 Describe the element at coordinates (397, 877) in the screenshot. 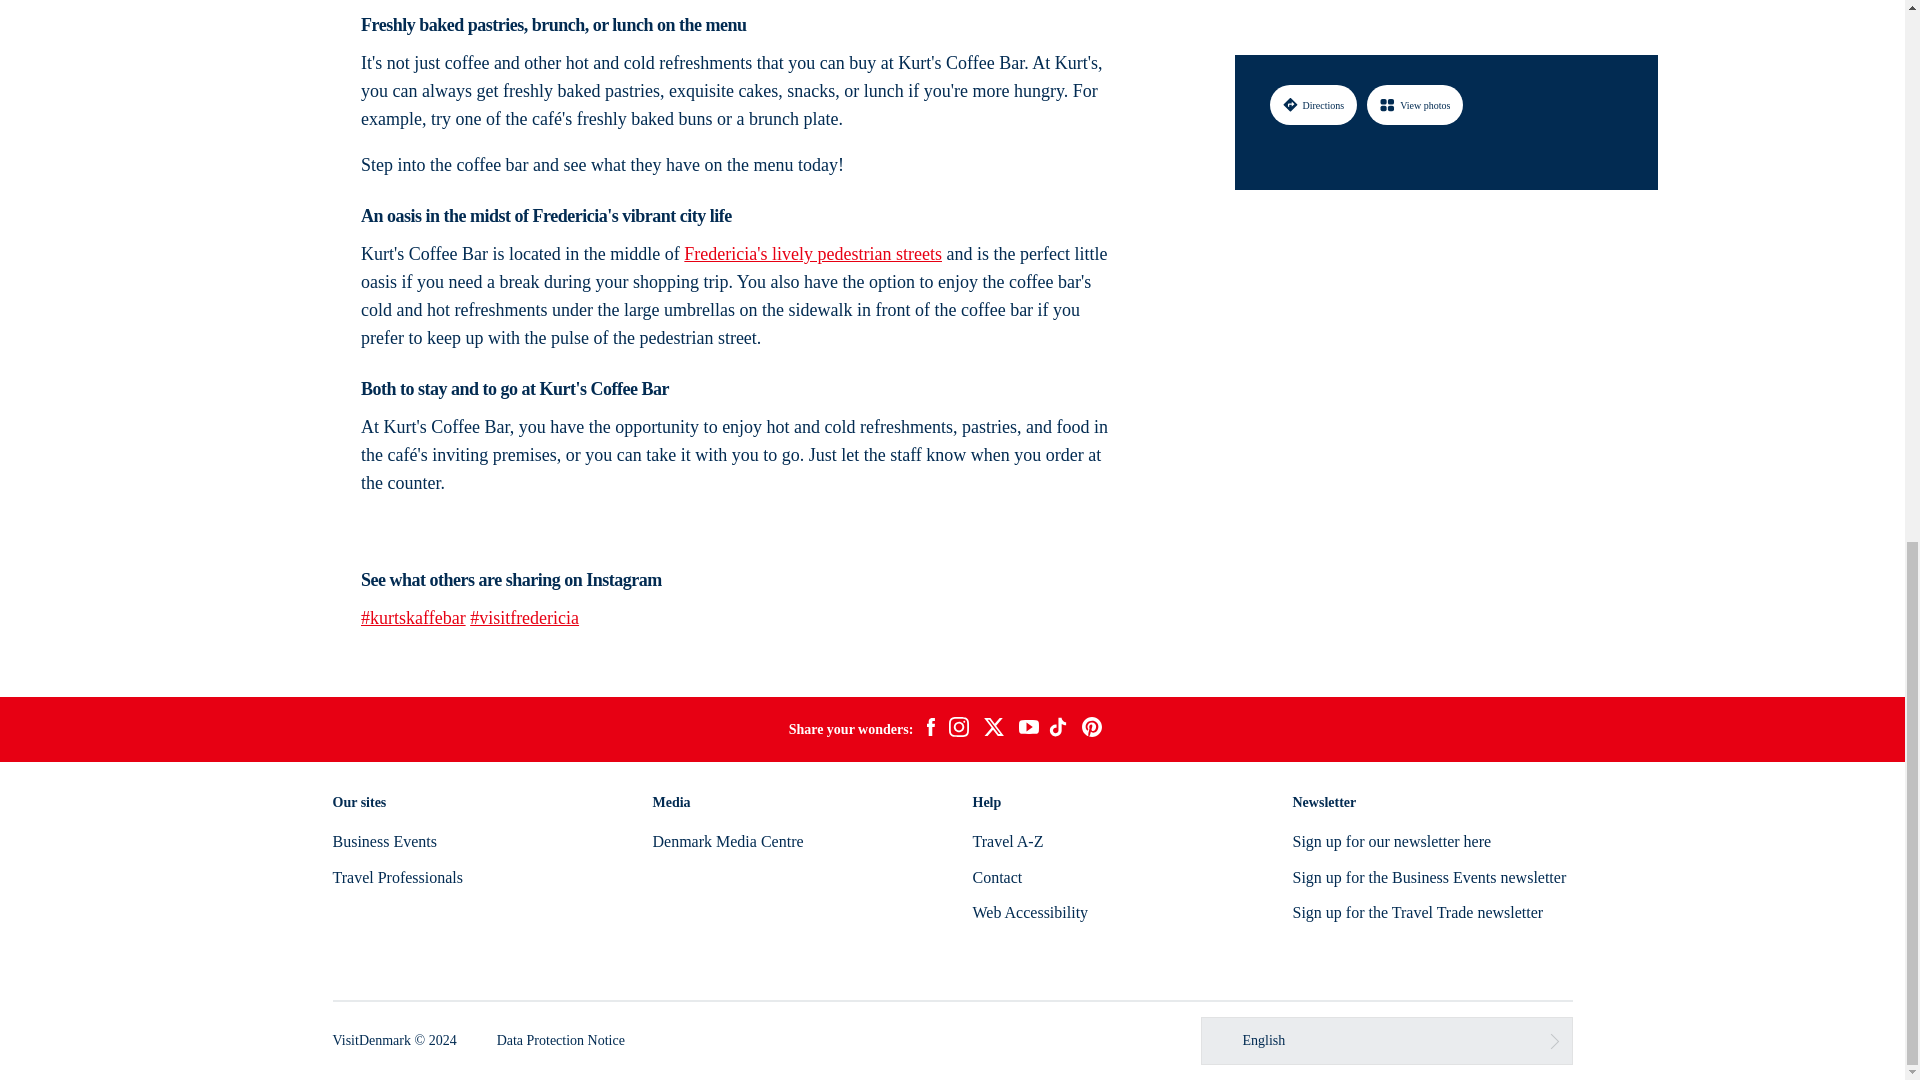

I see `Travel Professionals` at that location.